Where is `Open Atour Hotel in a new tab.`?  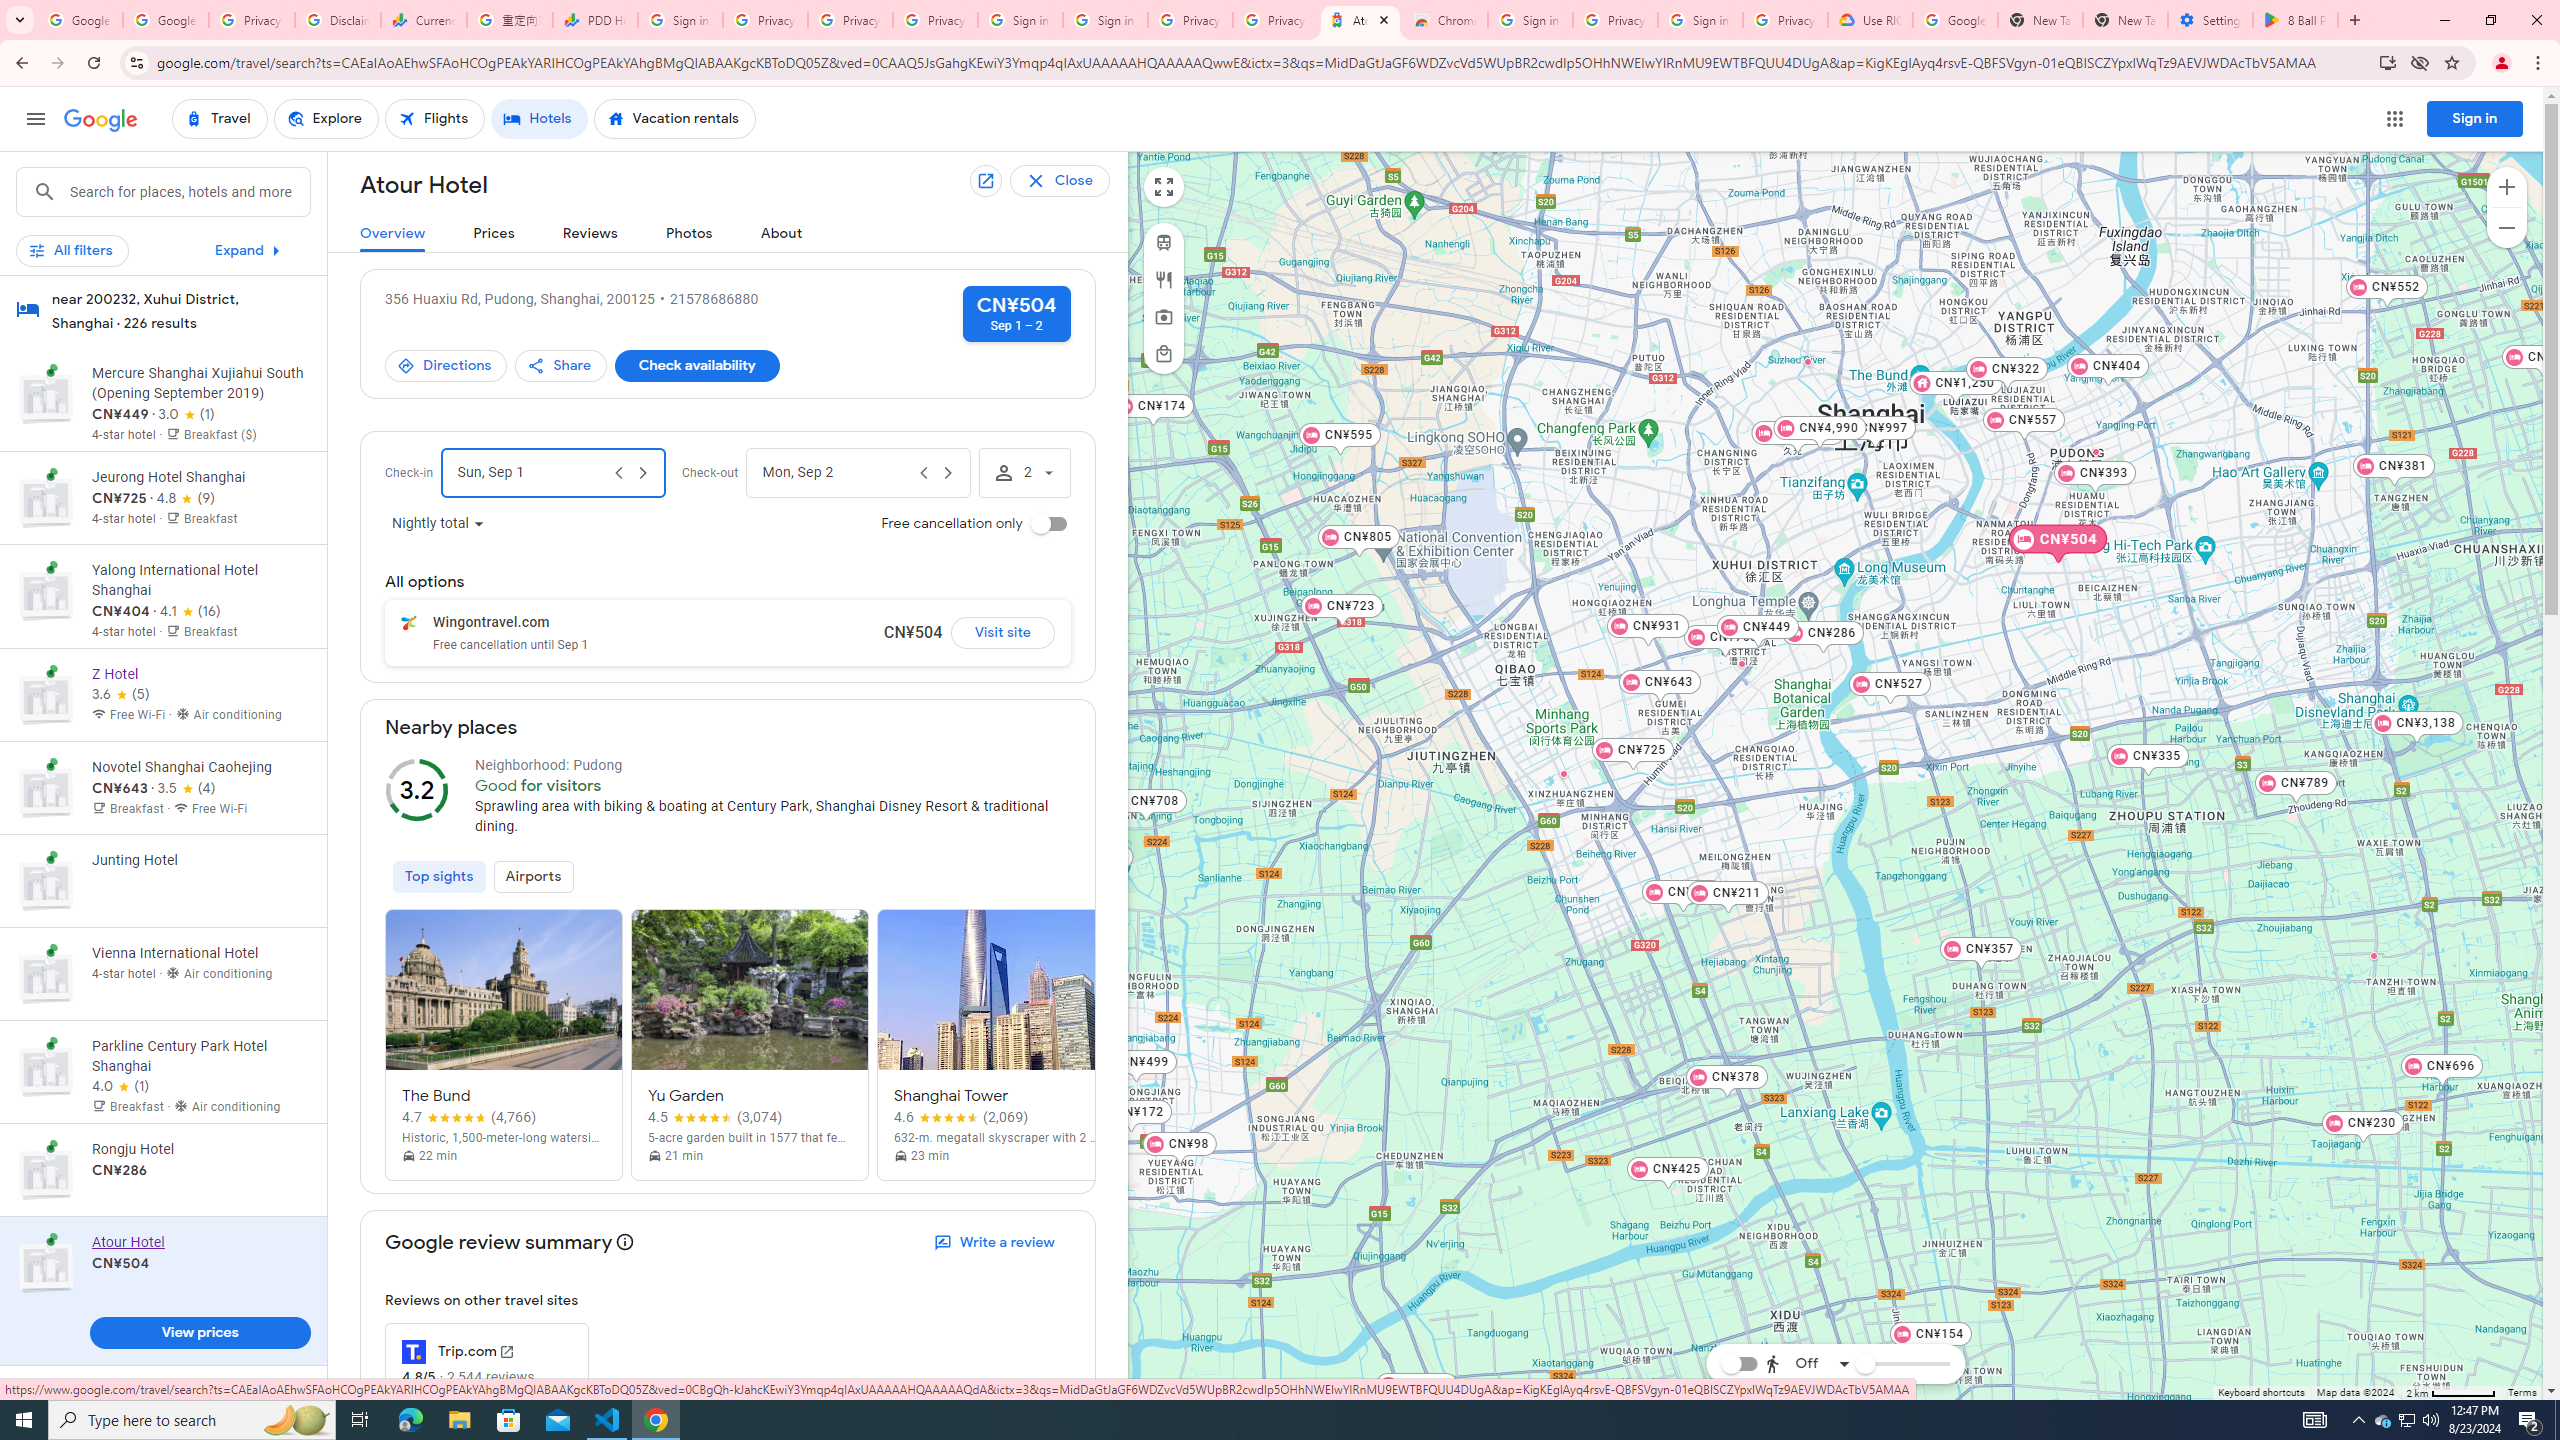
Open Atour Hotel in a new tab. is located at coordinates (988, 182).